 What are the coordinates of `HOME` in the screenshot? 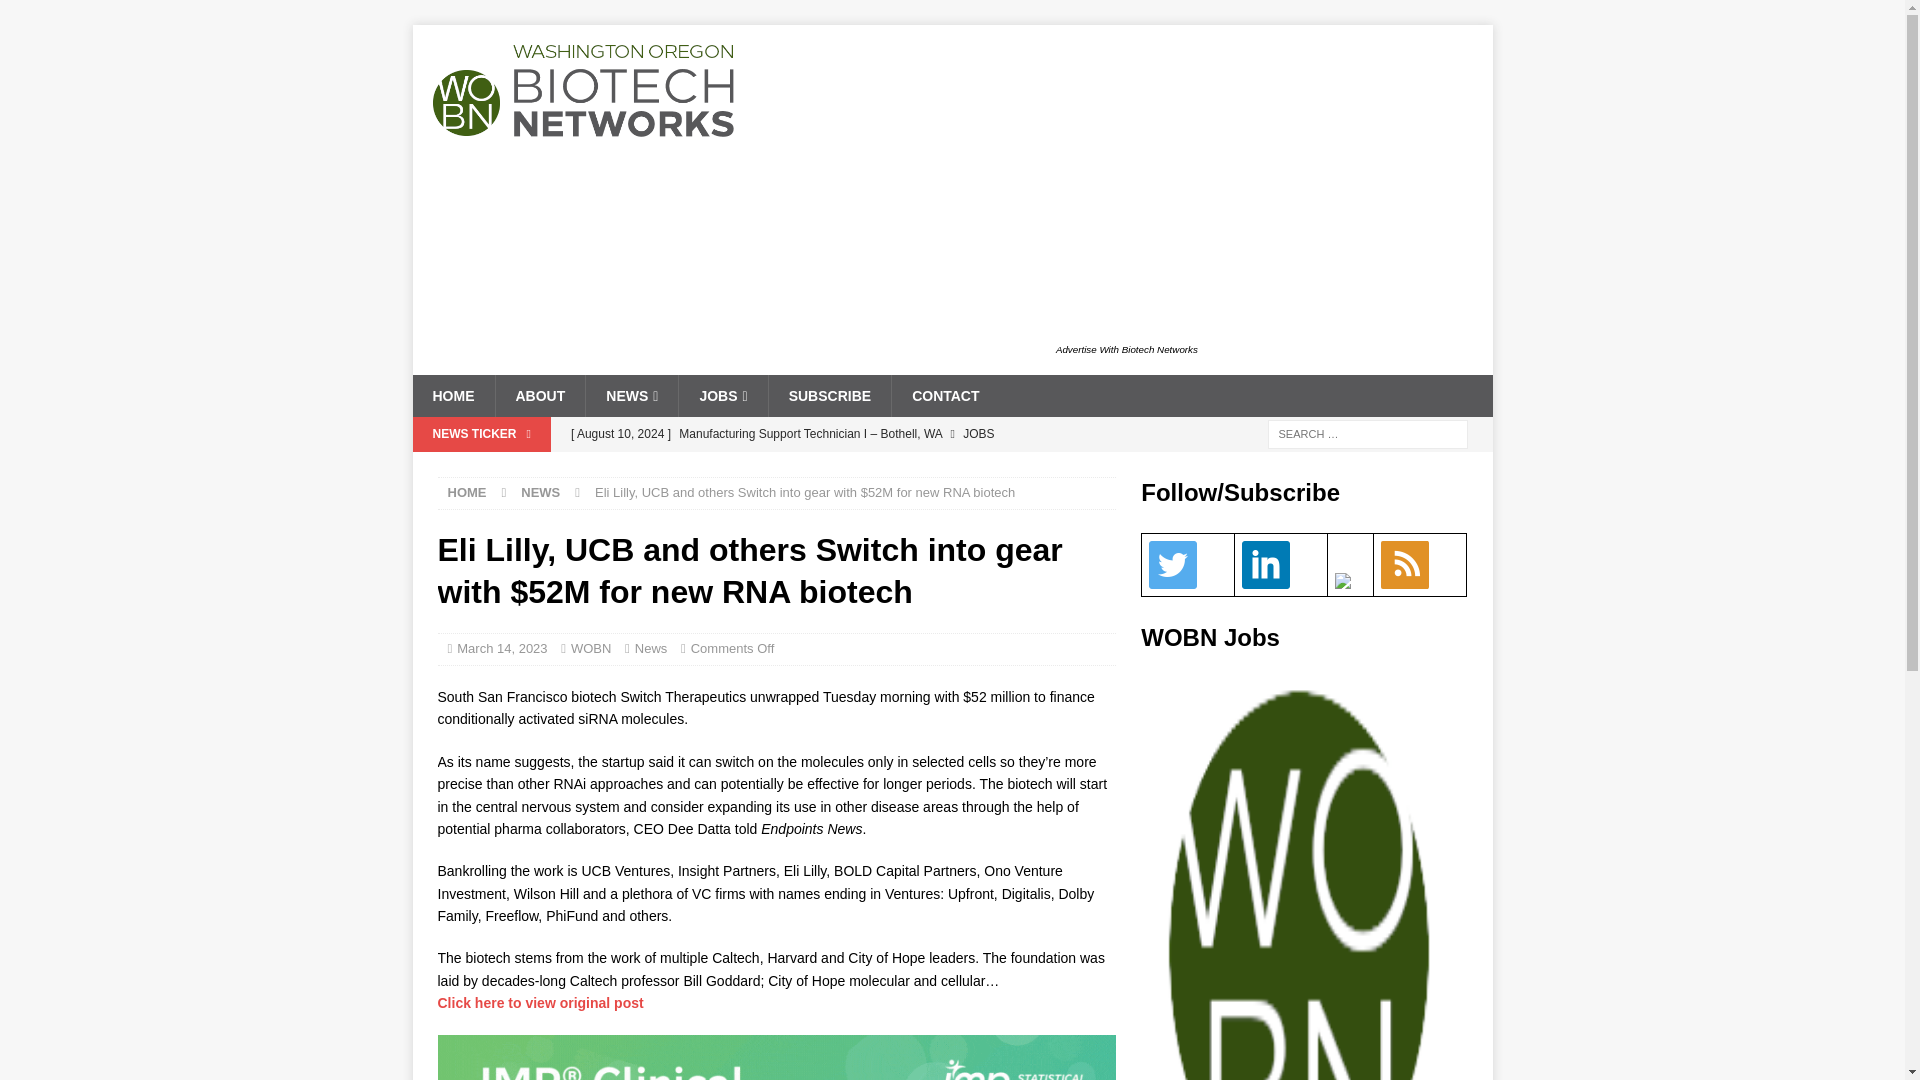 It's located at (467, 492).